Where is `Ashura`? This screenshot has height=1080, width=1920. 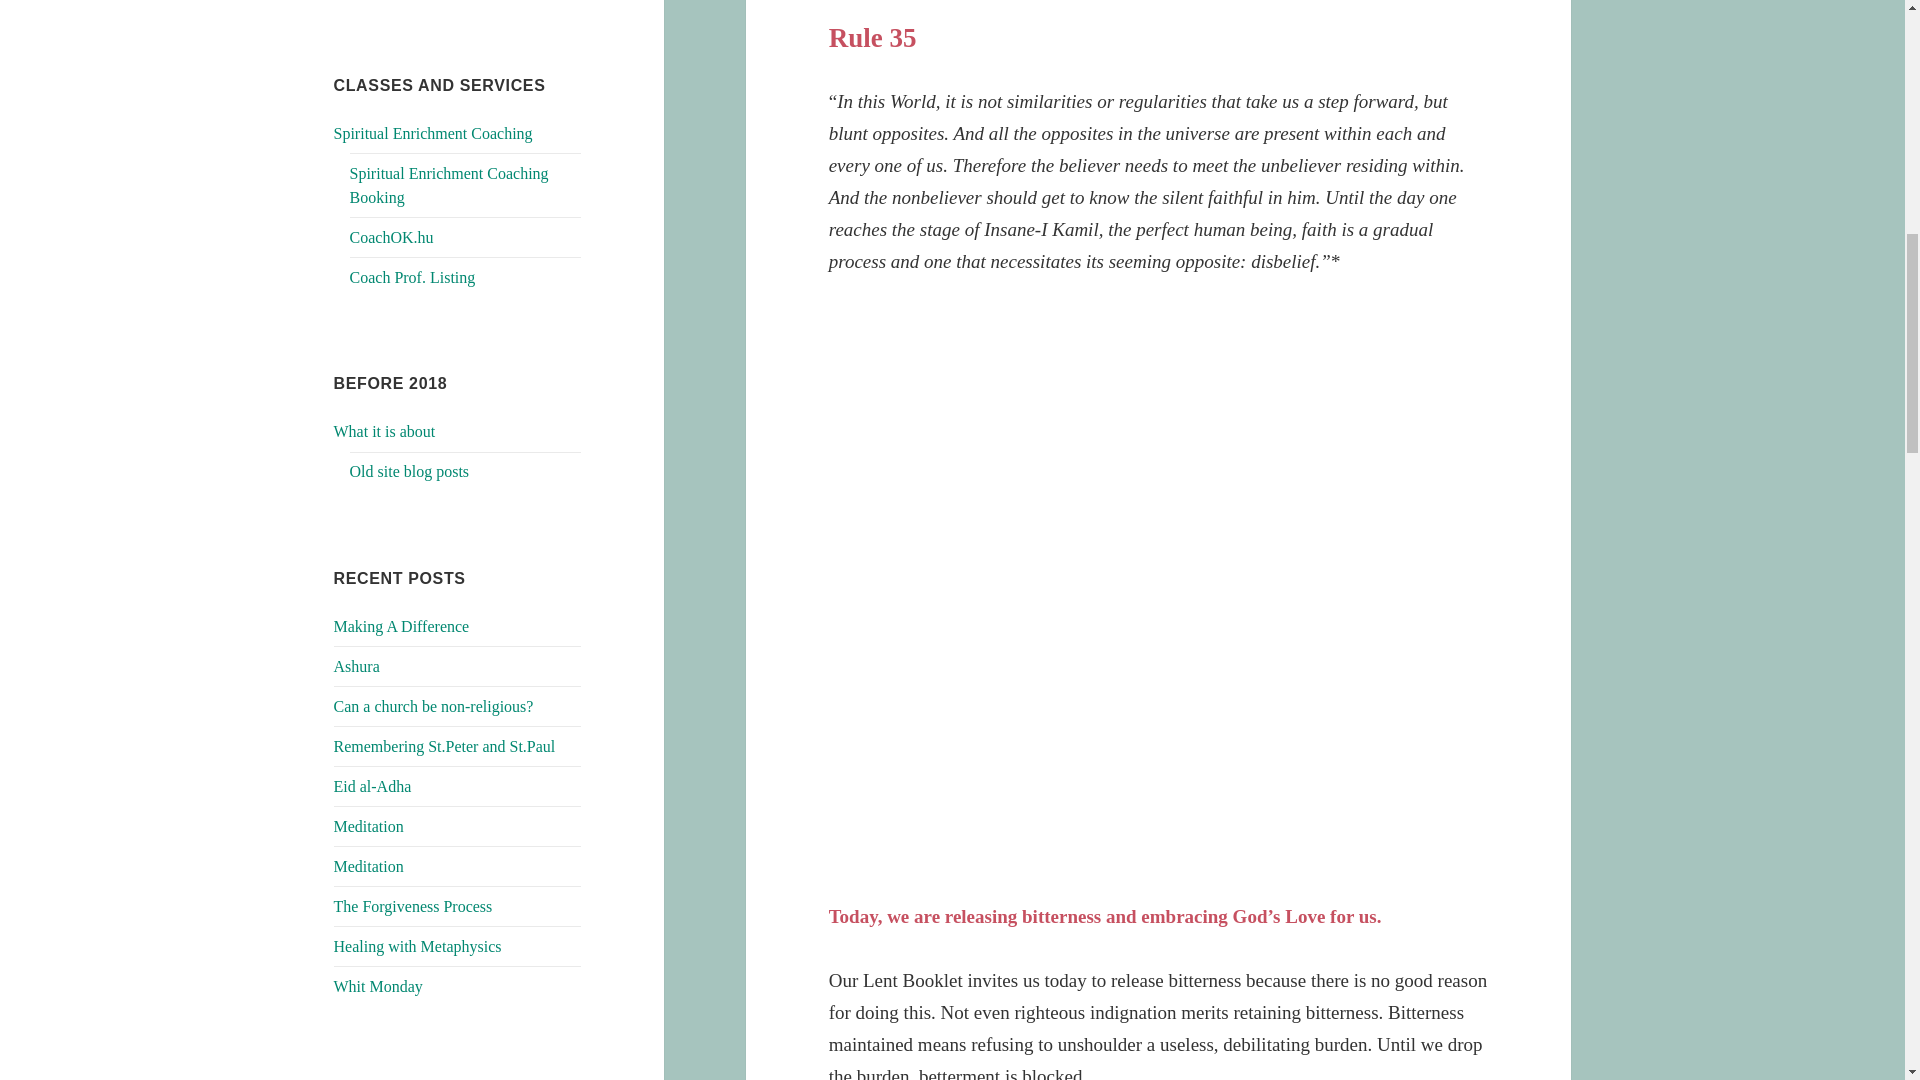 Ashura is located at coordinates (357, 666).